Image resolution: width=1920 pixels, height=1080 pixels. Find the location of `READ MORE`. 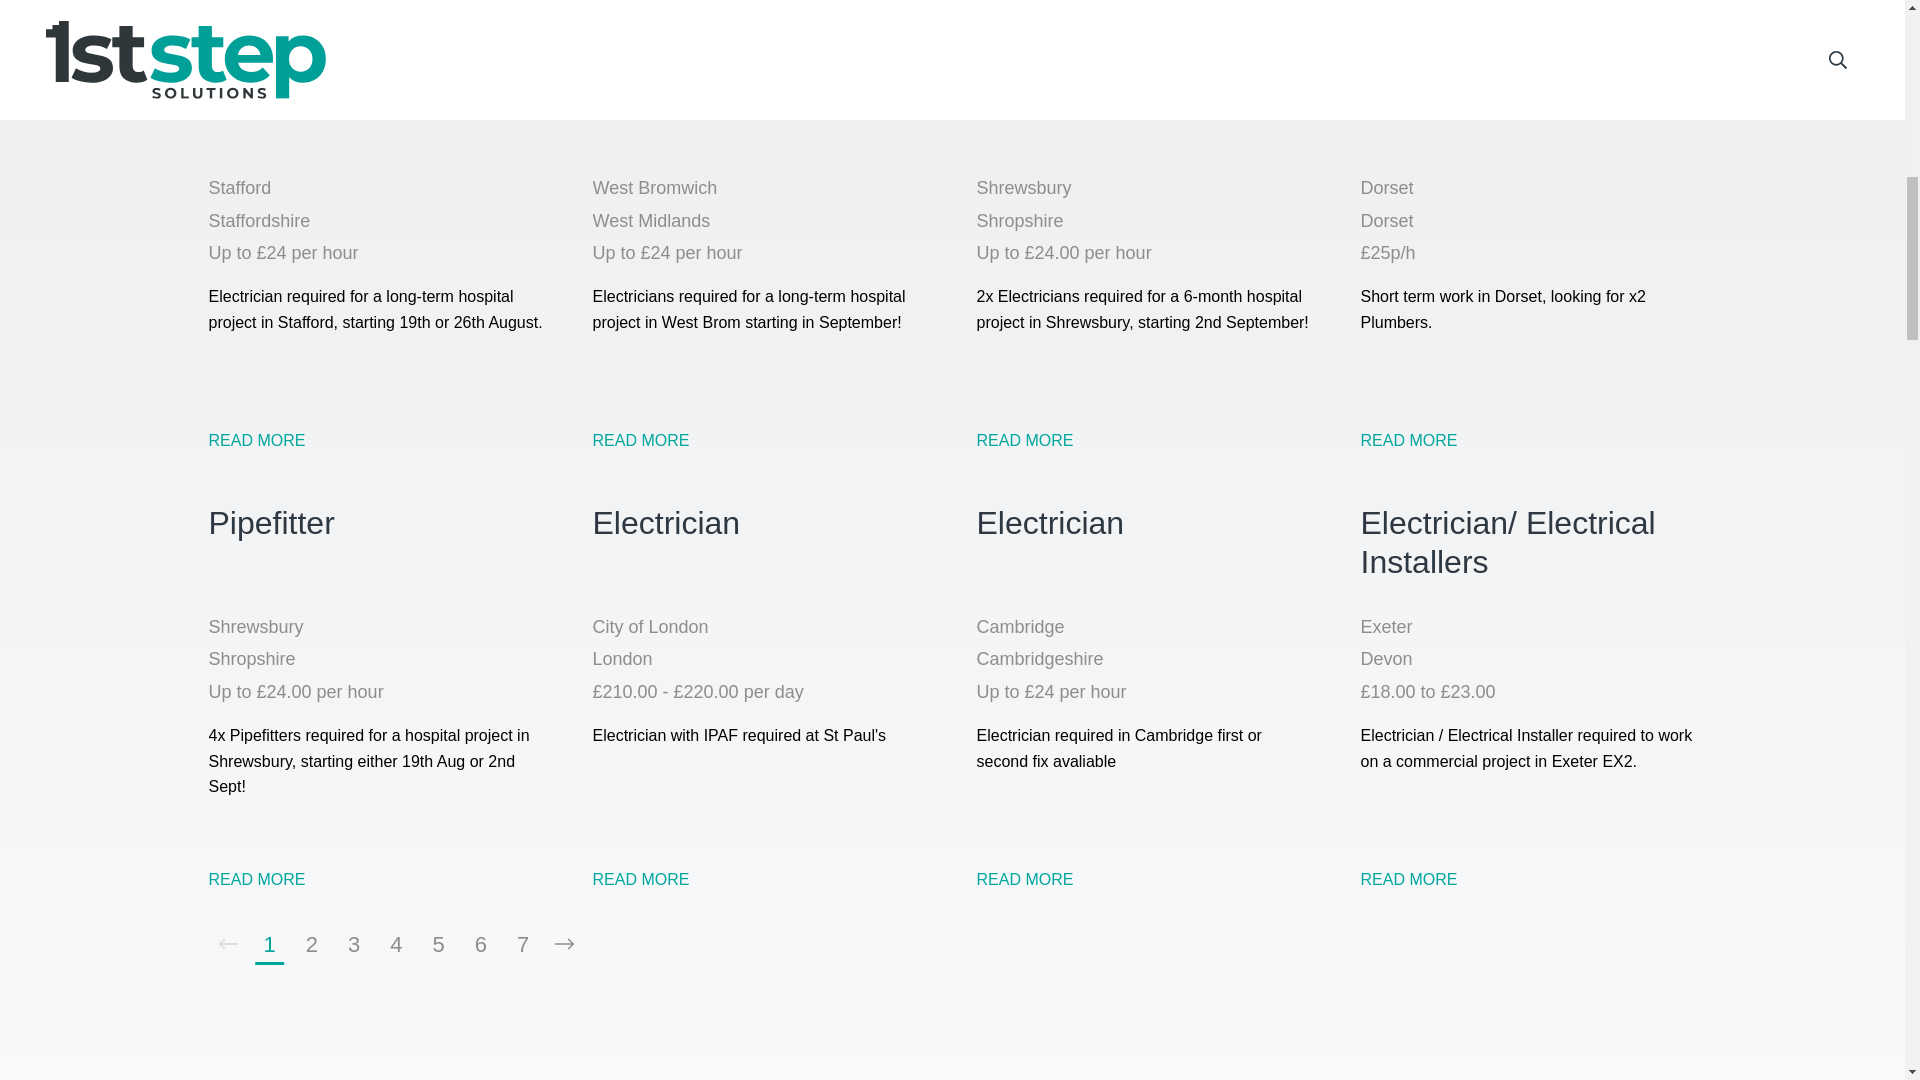

READ MORE is located at coordinates (1408, 440).